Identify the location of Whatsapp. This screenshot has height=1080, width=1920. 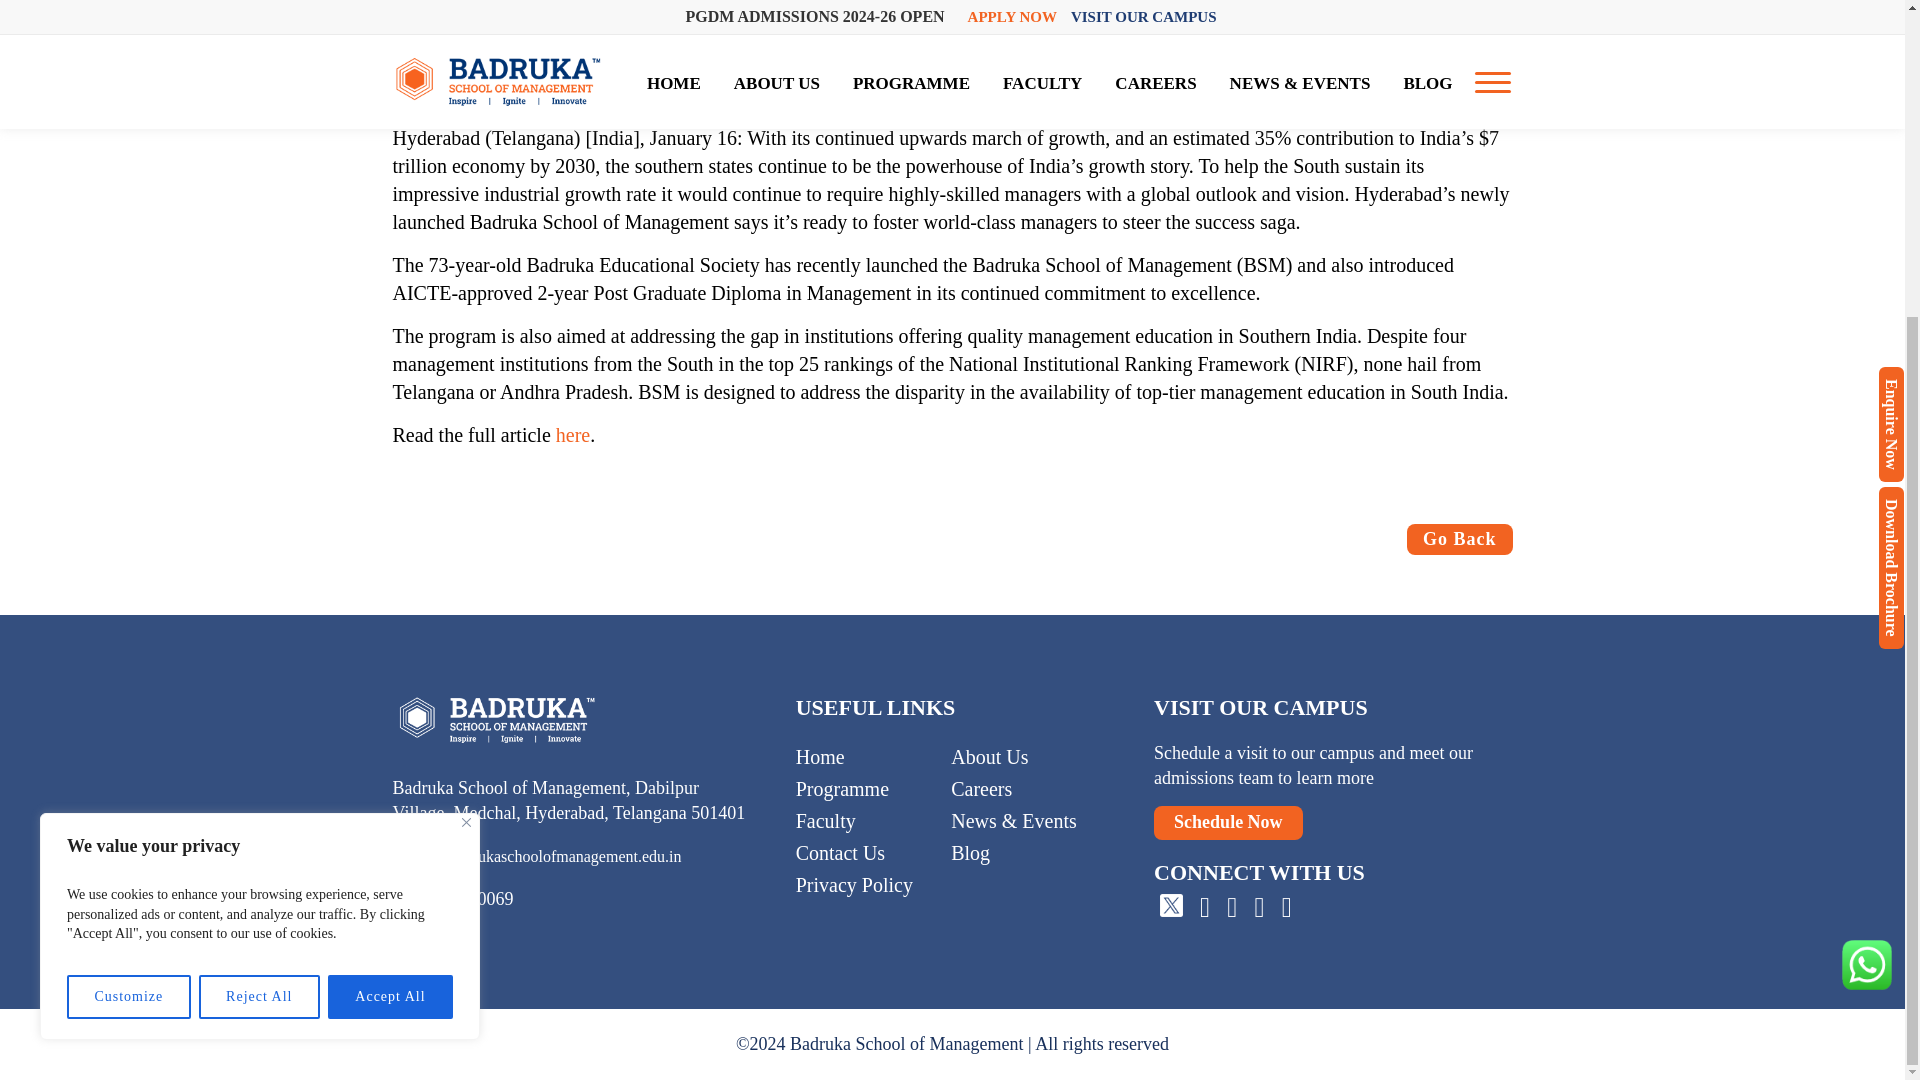
(1866, 529).